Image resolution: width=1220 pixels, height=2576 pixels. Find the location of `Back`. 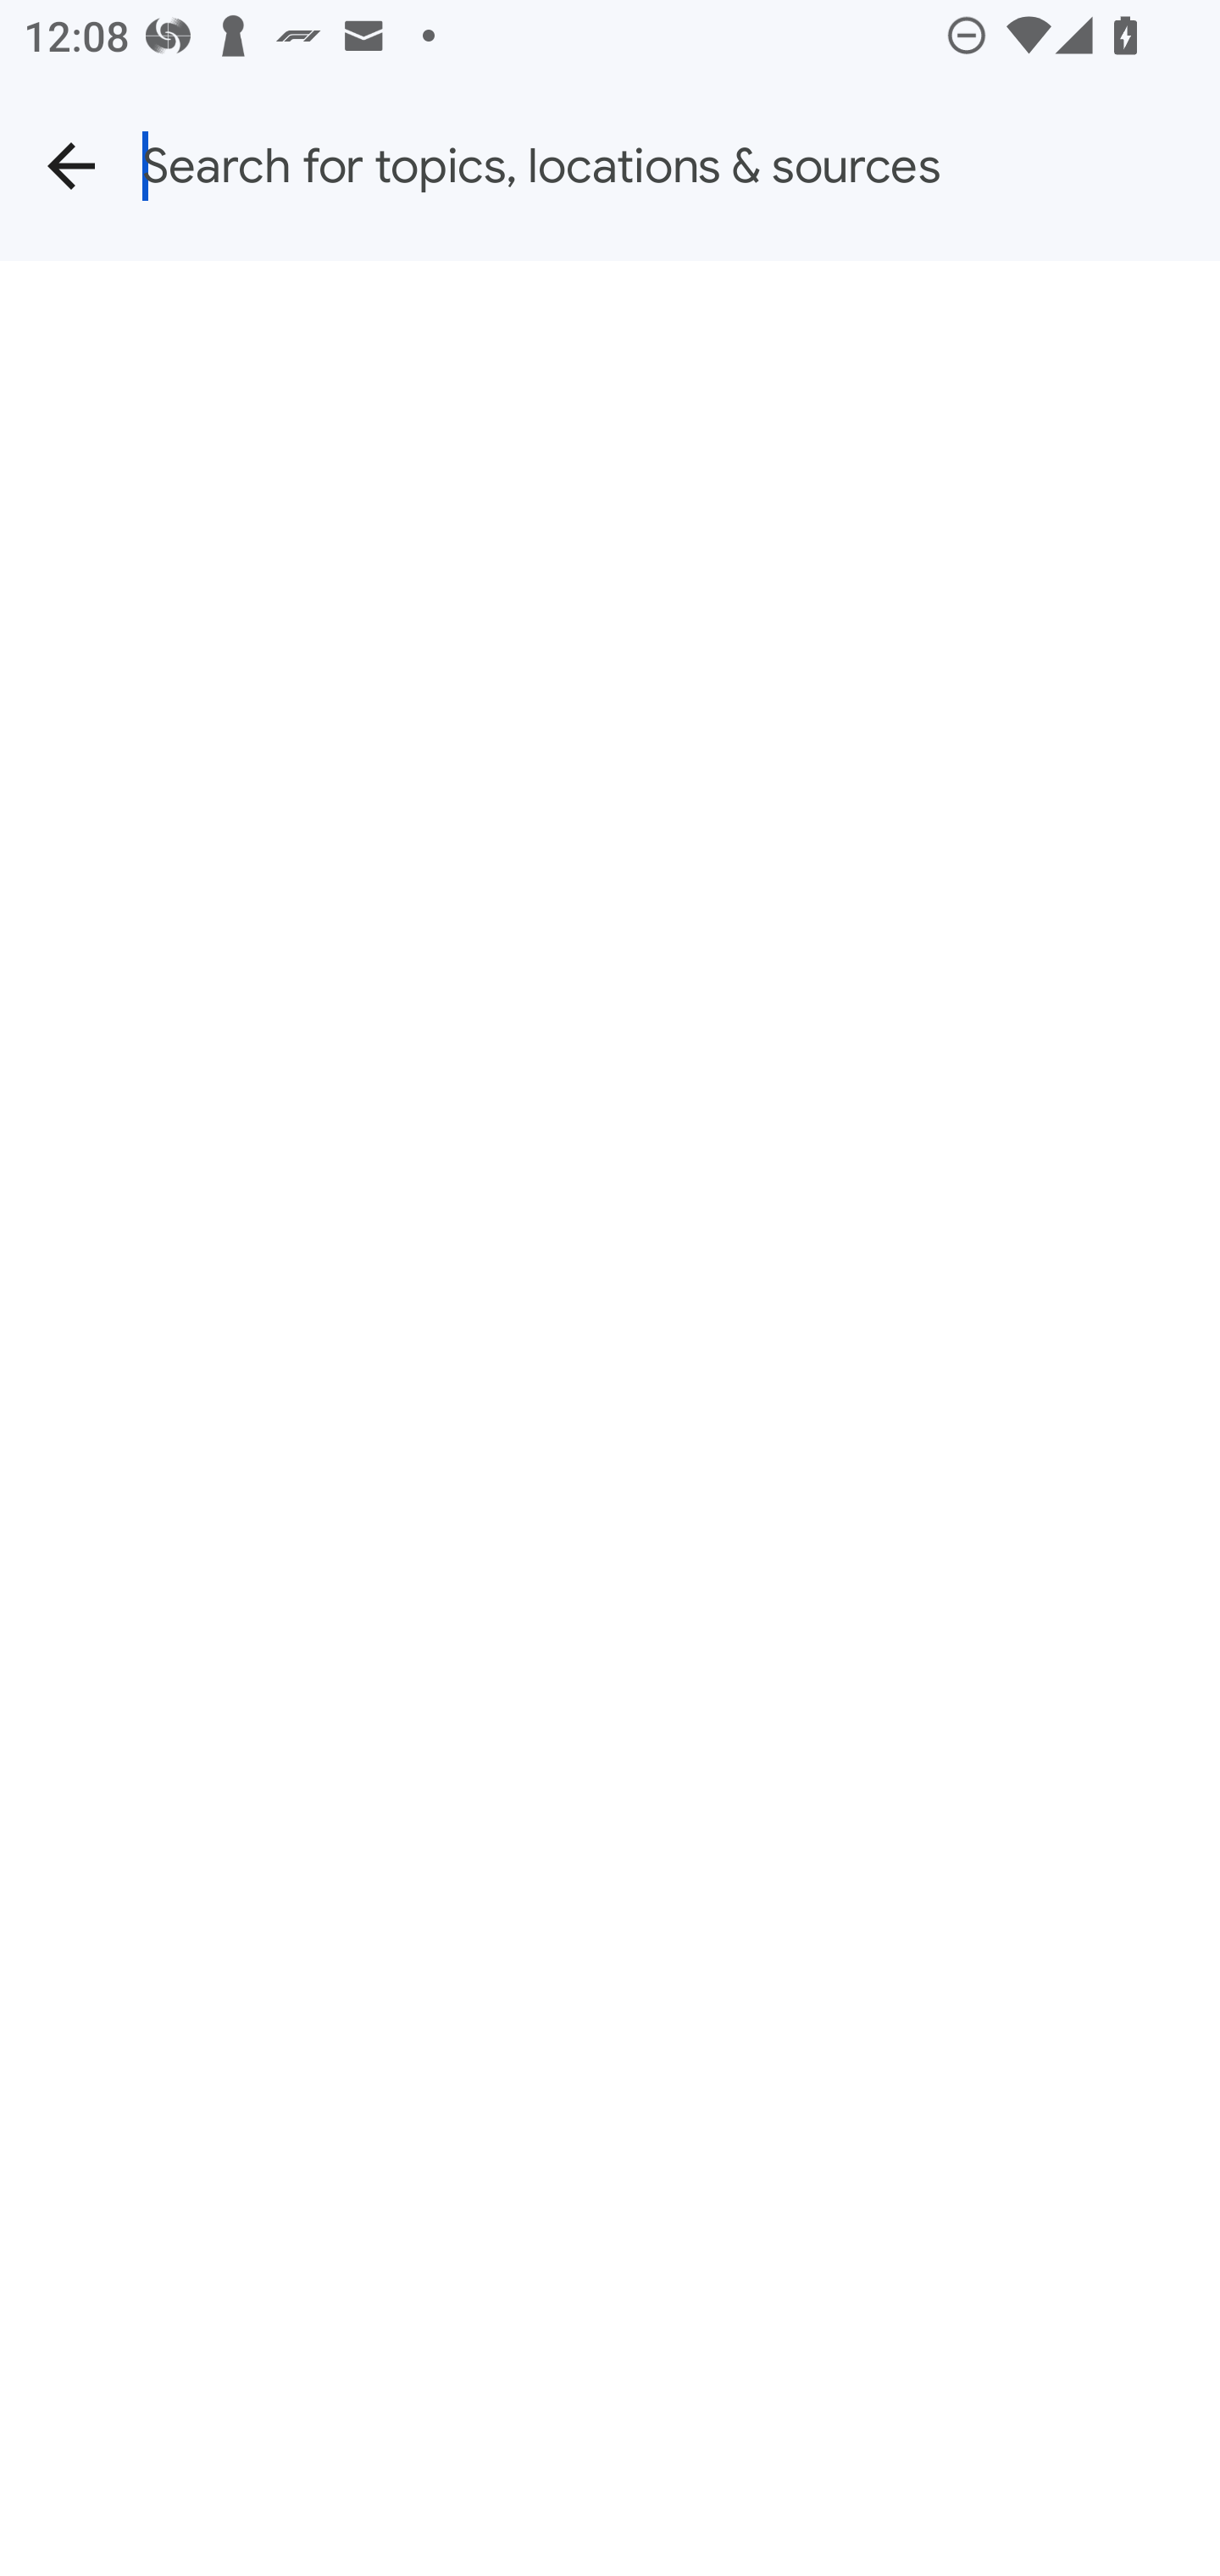

Back is located at coordinates (71, 166).